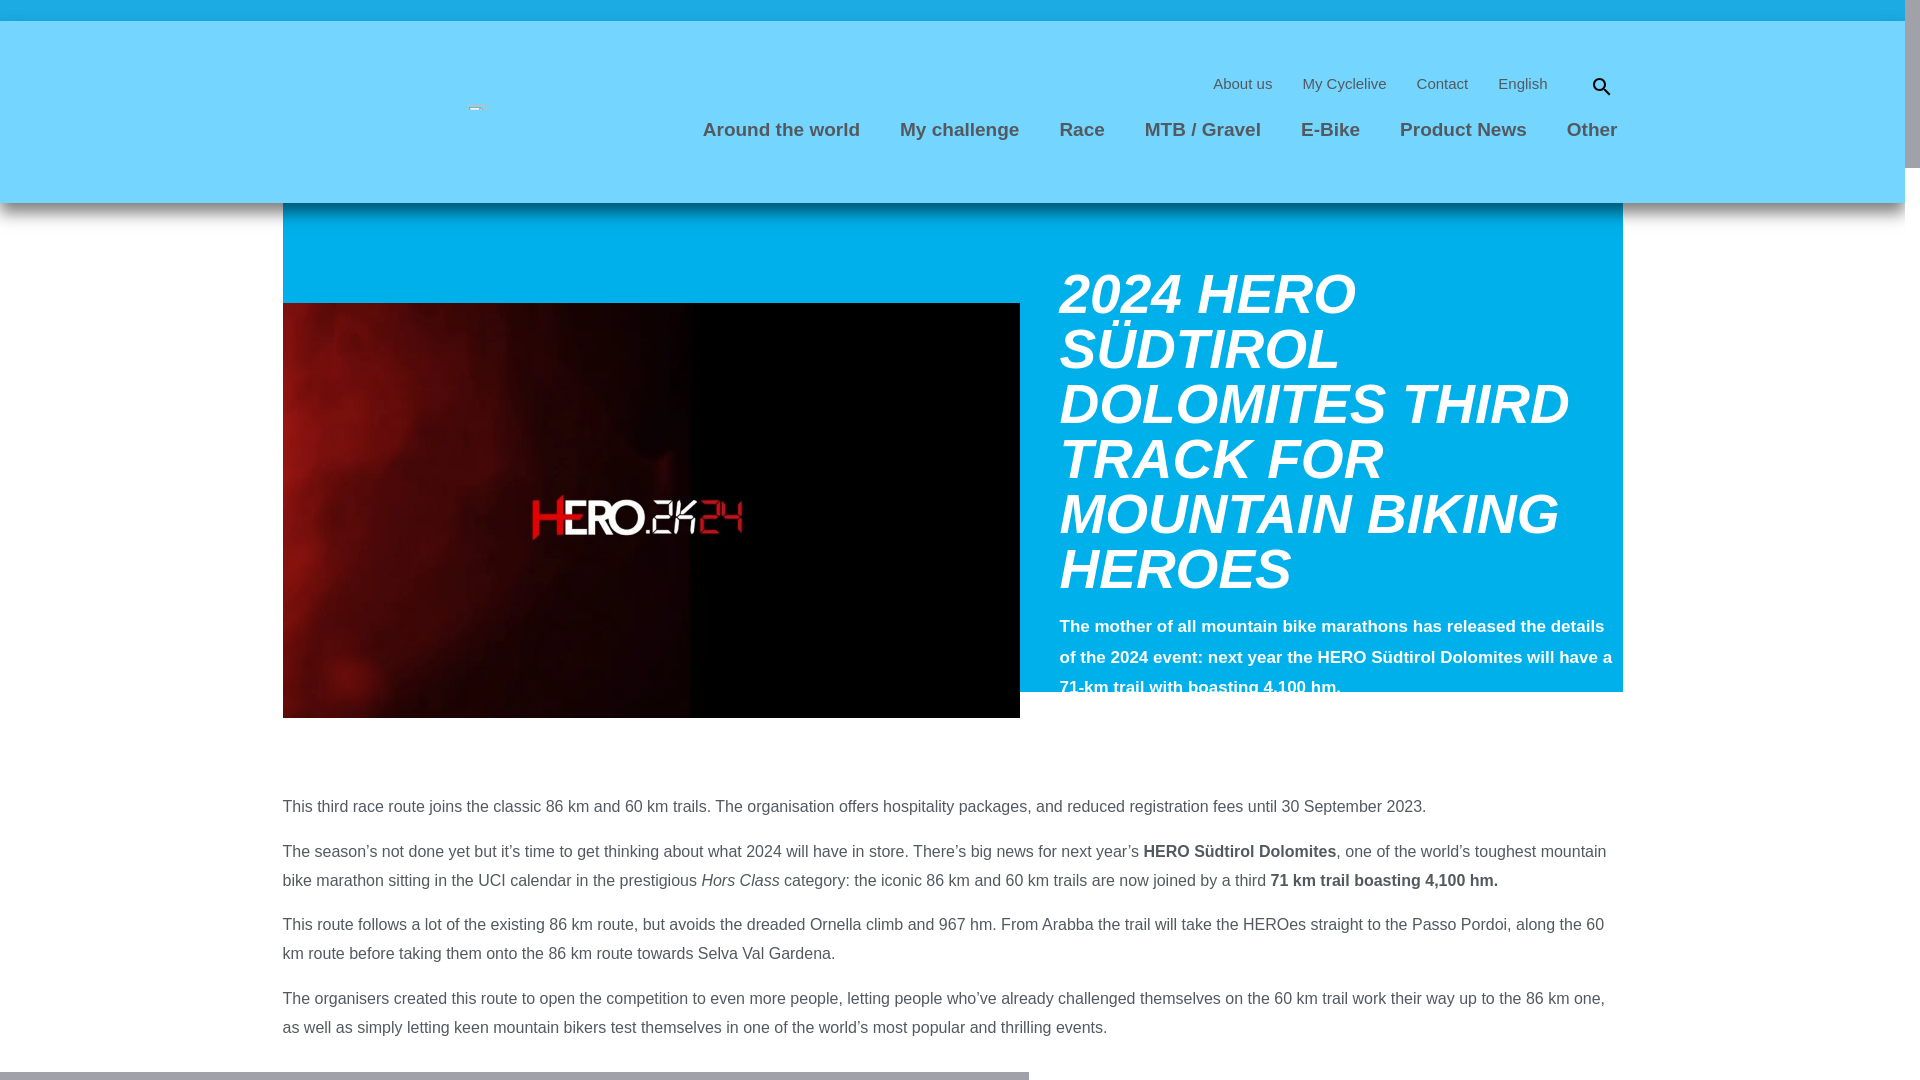 The width and height of the screenshot is (1920, 1080). Describe the element at coordinates (1442, 83) in the screenshot. I see `Contact` at that location.